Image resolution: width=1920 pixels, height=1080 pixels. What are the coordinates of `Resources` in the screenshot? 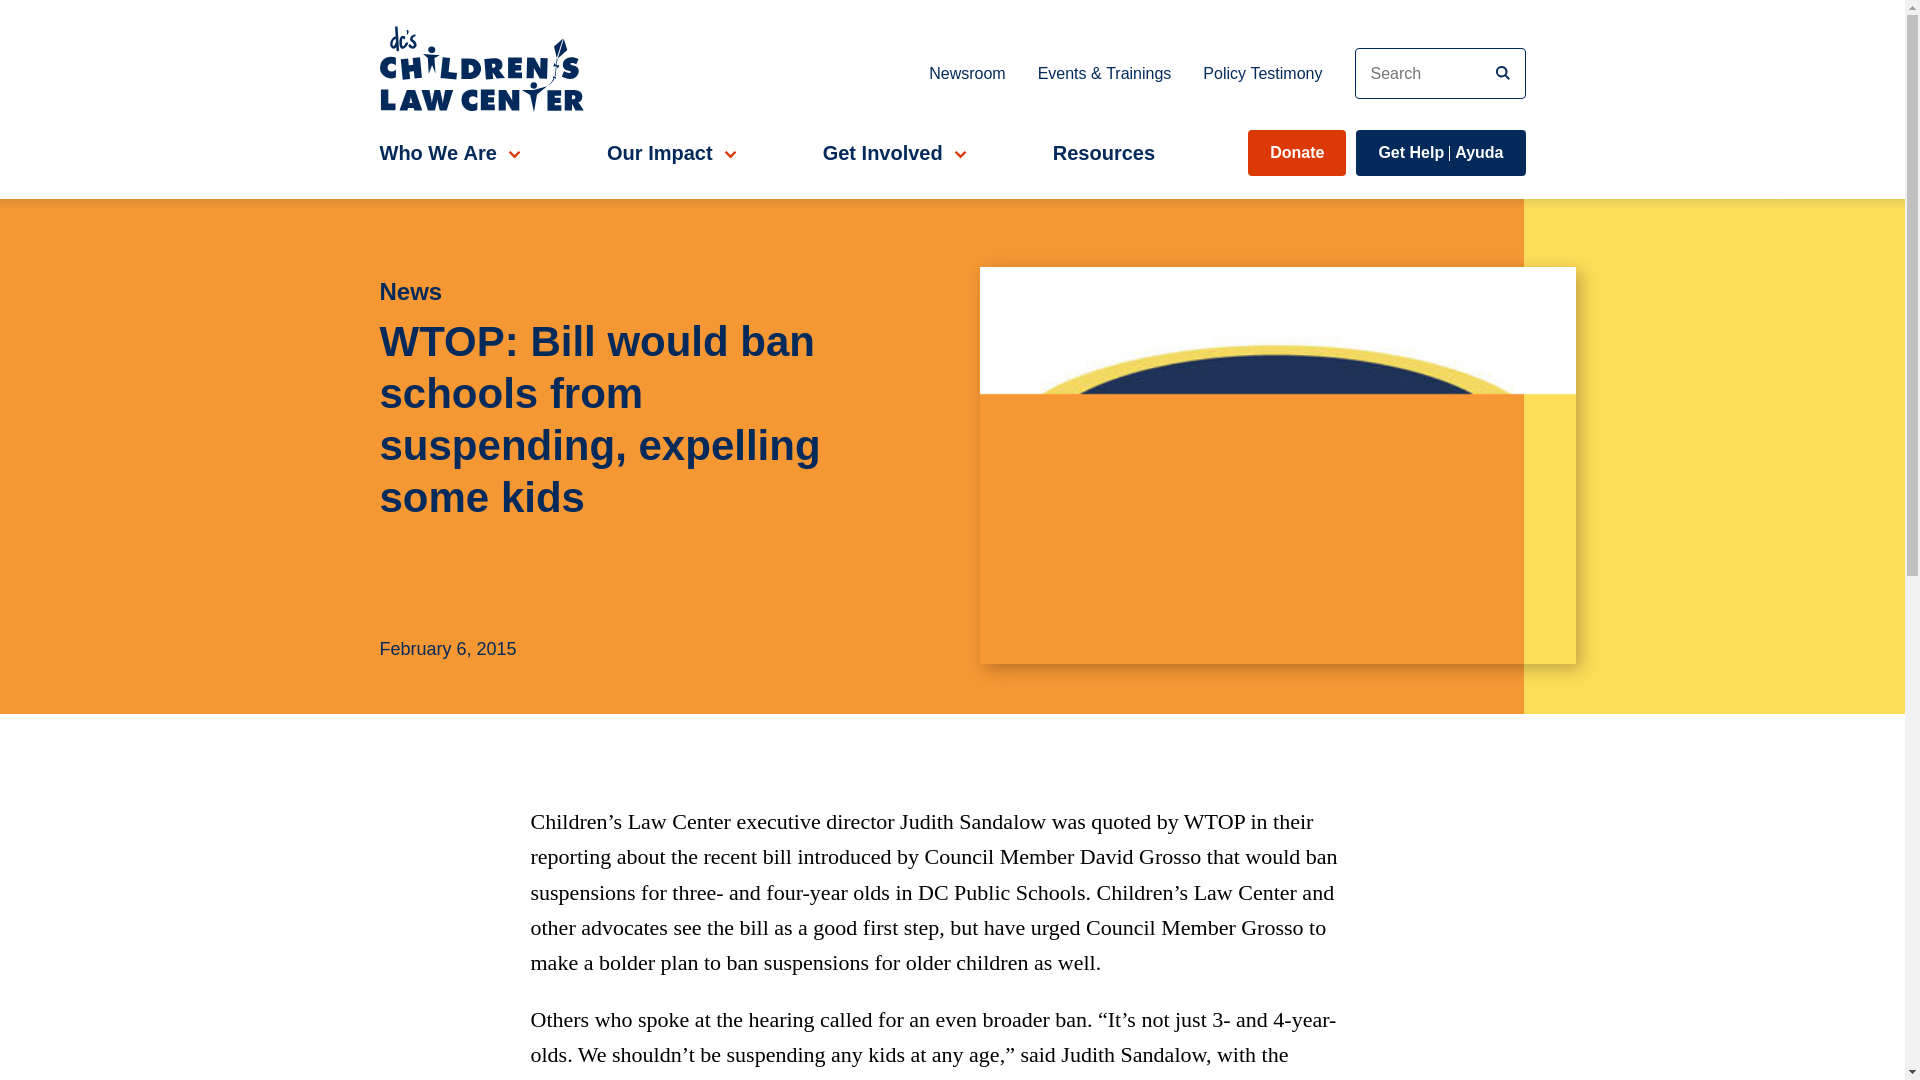 It's located at (1104, 152).